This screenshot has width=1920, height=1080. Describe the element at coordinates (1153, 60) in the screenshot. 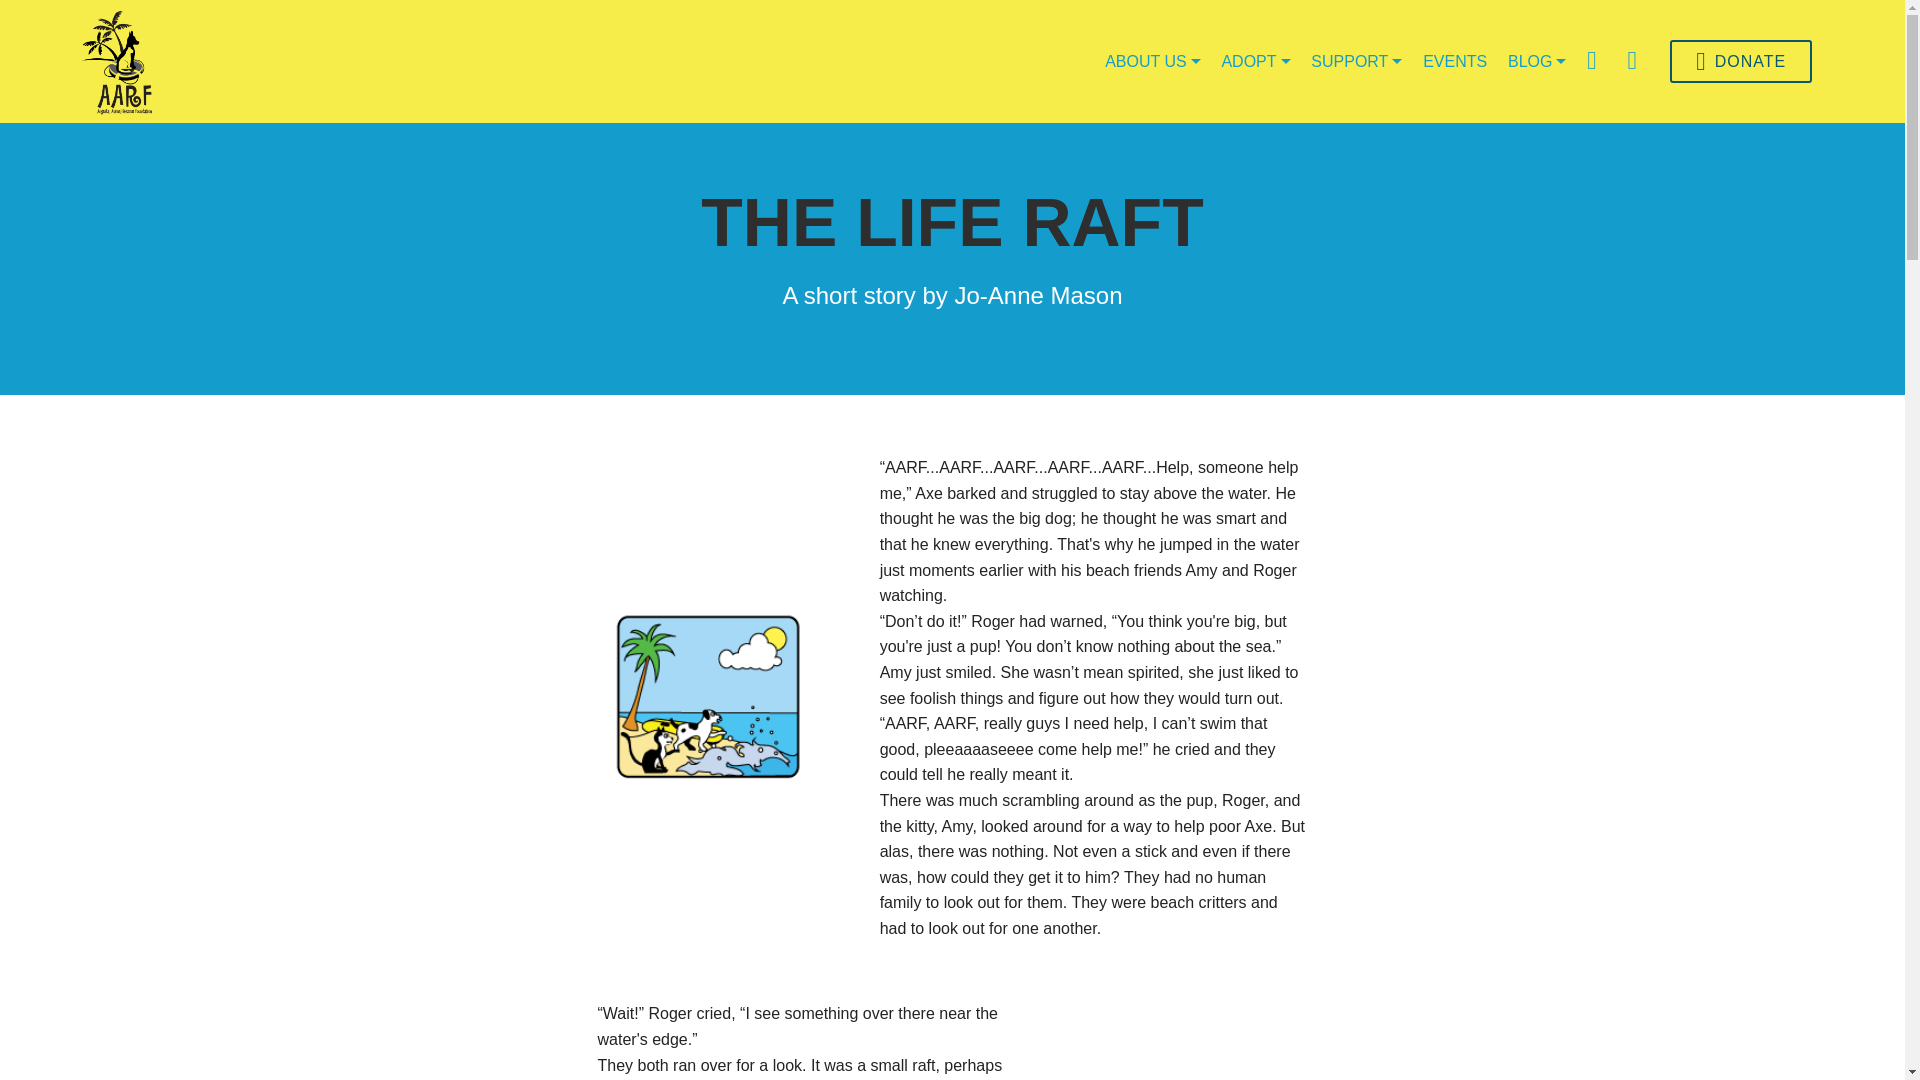

I see `ABOUT US` at that location.